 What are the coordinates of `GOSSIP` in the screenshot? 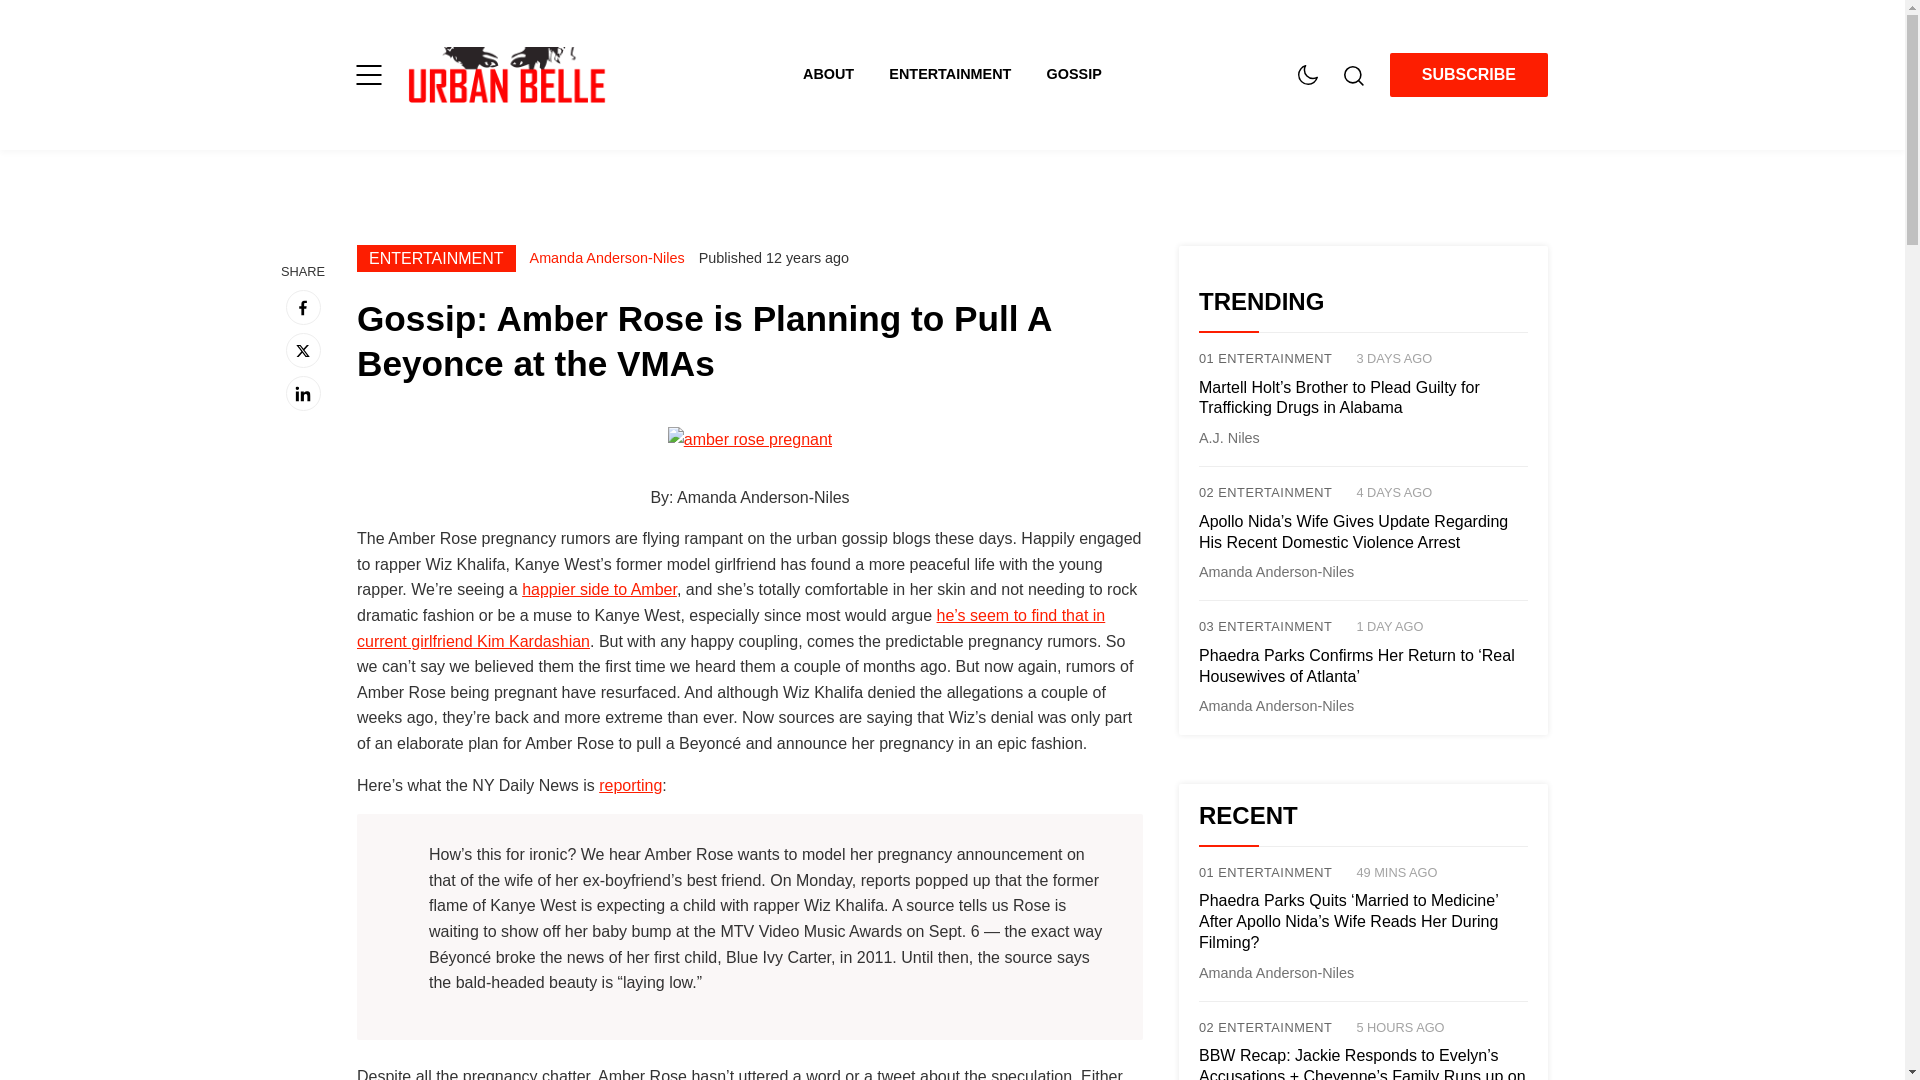 It's located at (1074, 74).